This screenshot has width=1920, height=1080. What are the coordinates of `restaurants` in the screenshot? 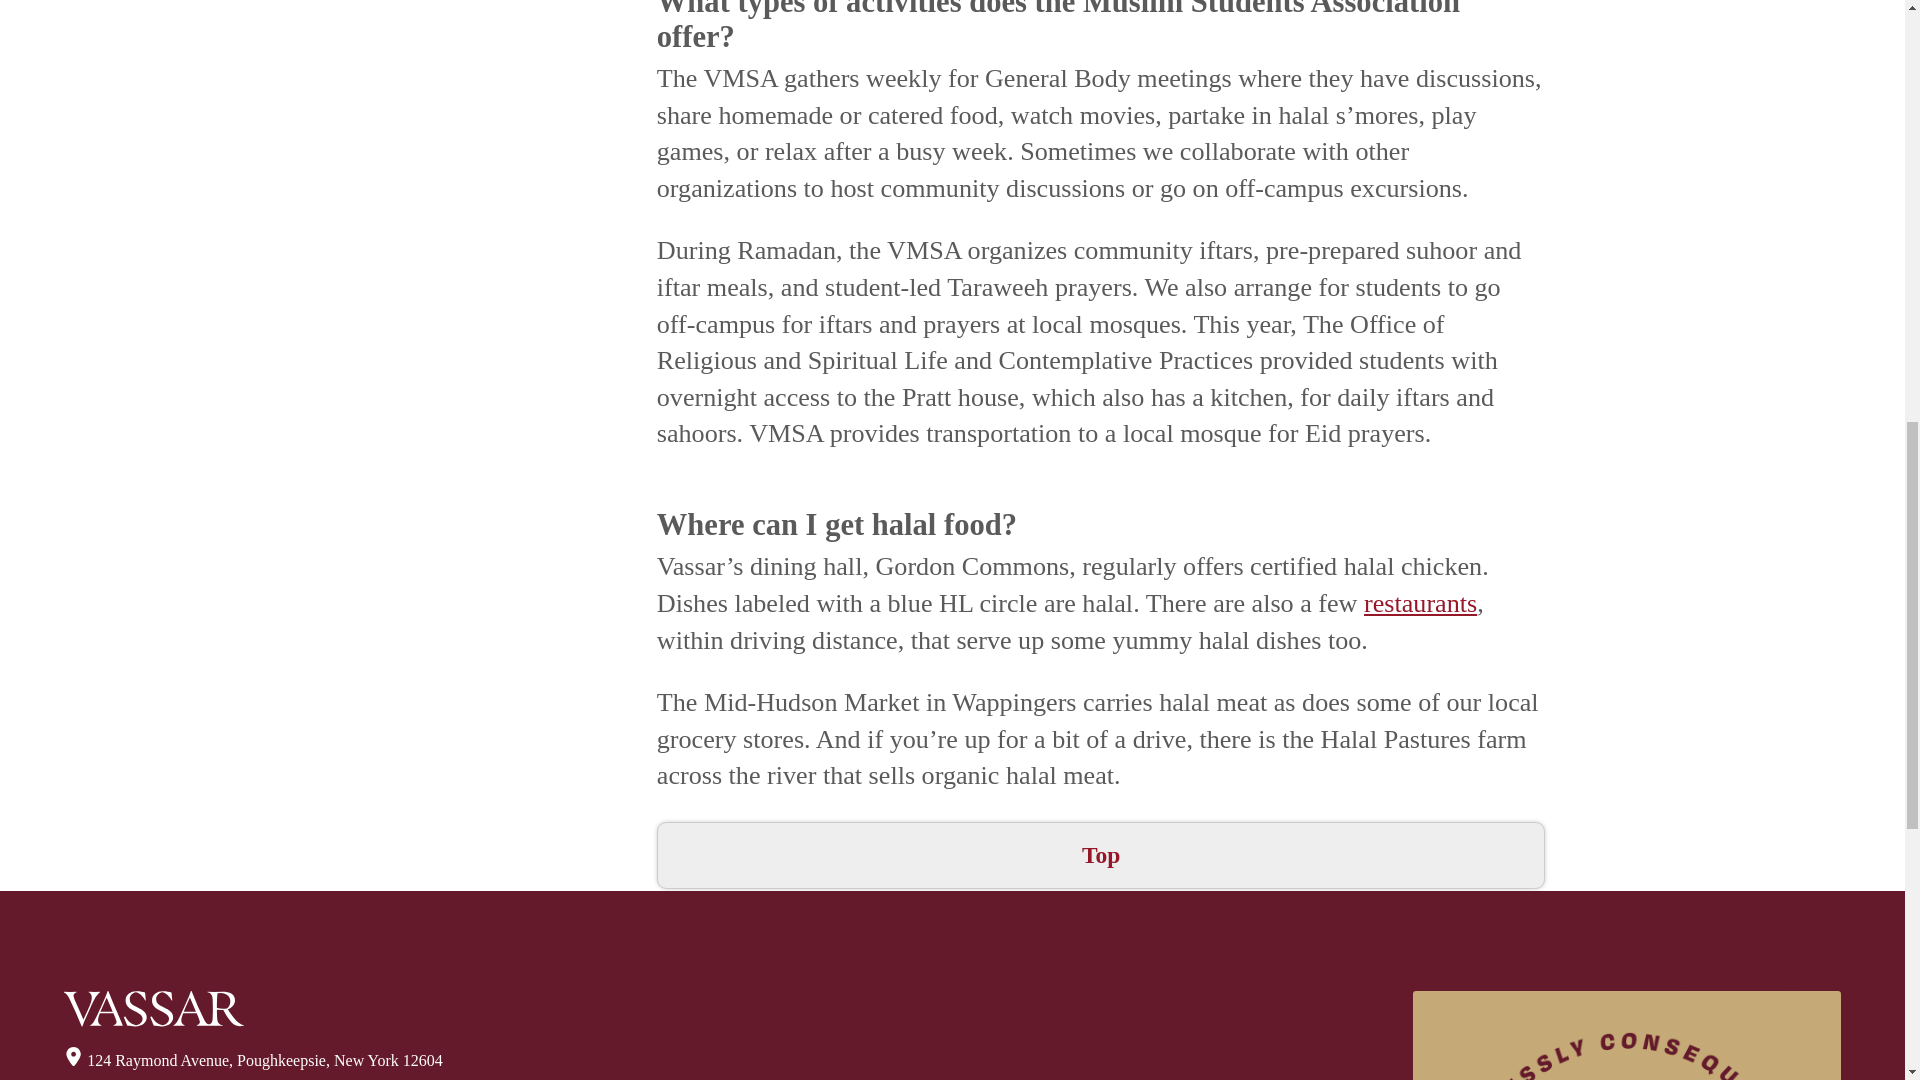 It's located at (1420, 602).